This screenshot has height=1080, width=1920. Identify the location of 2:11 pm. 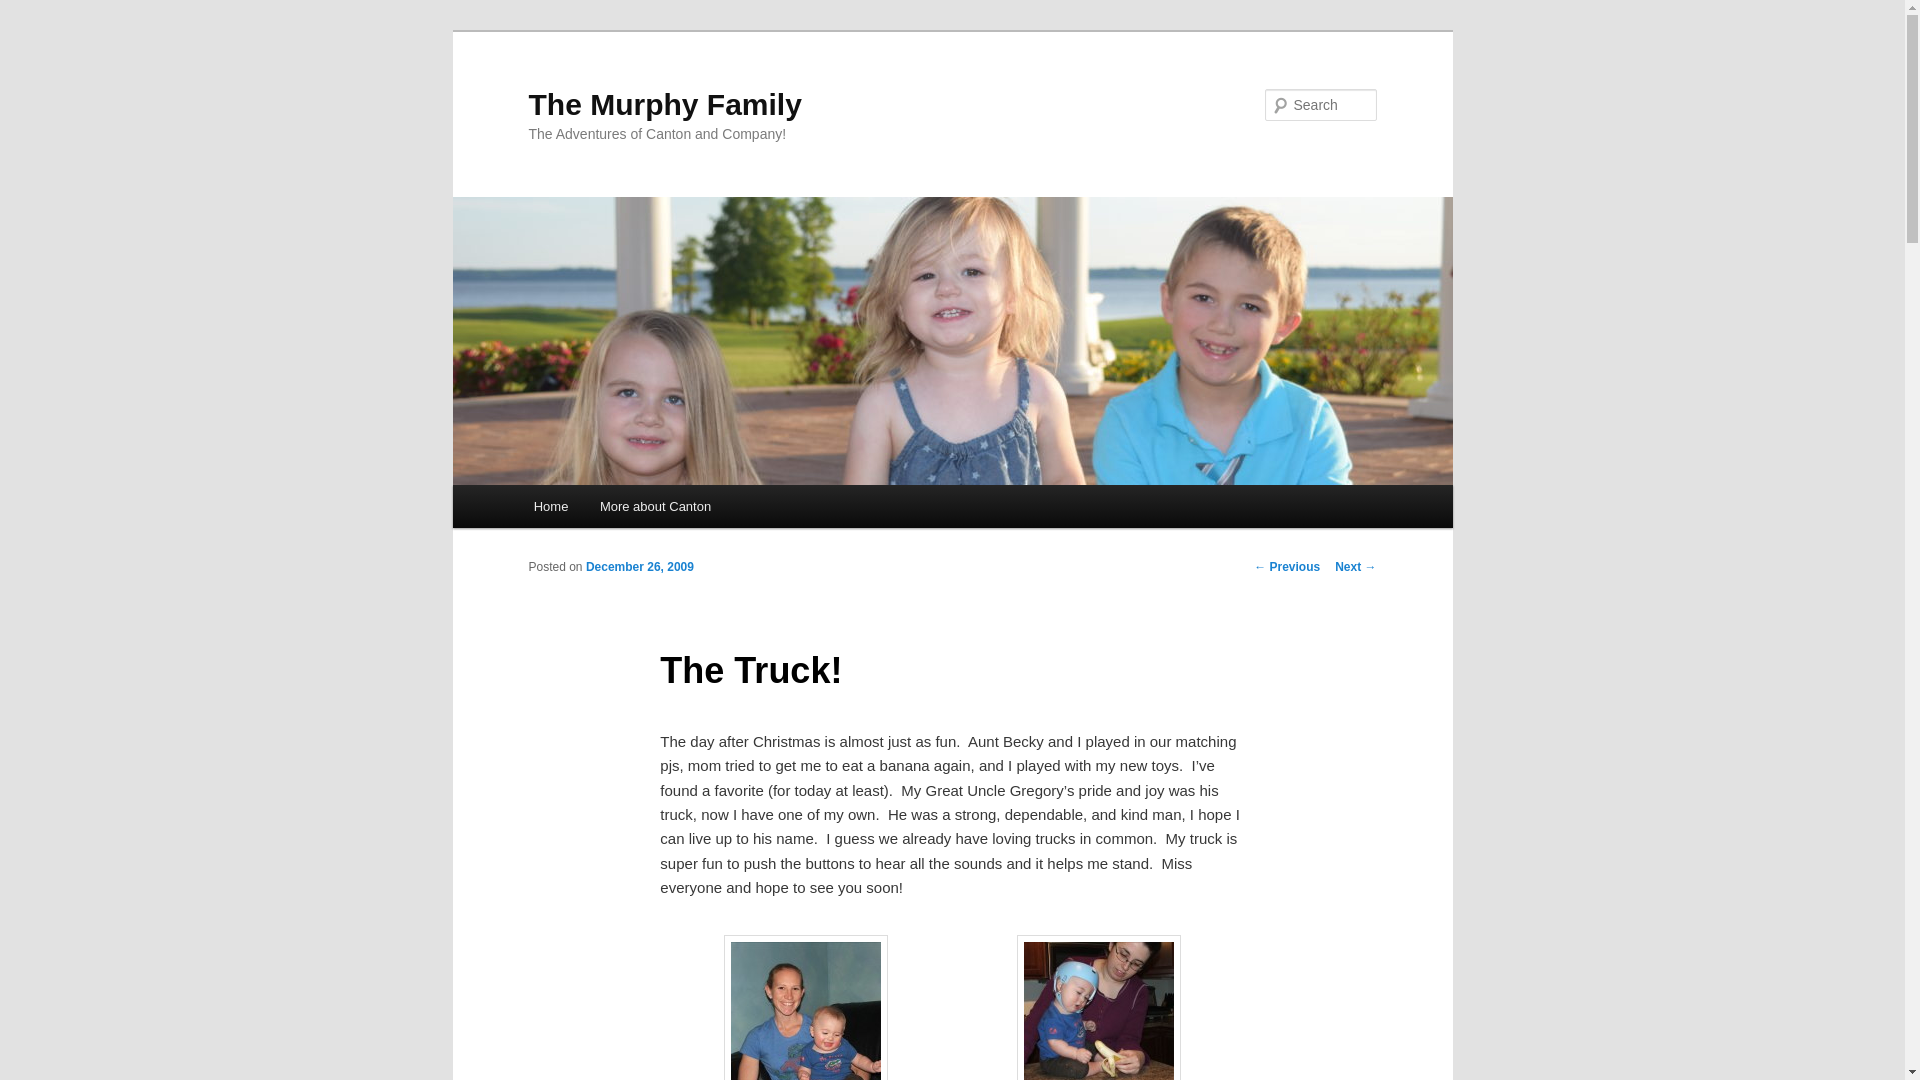
(639, 566).